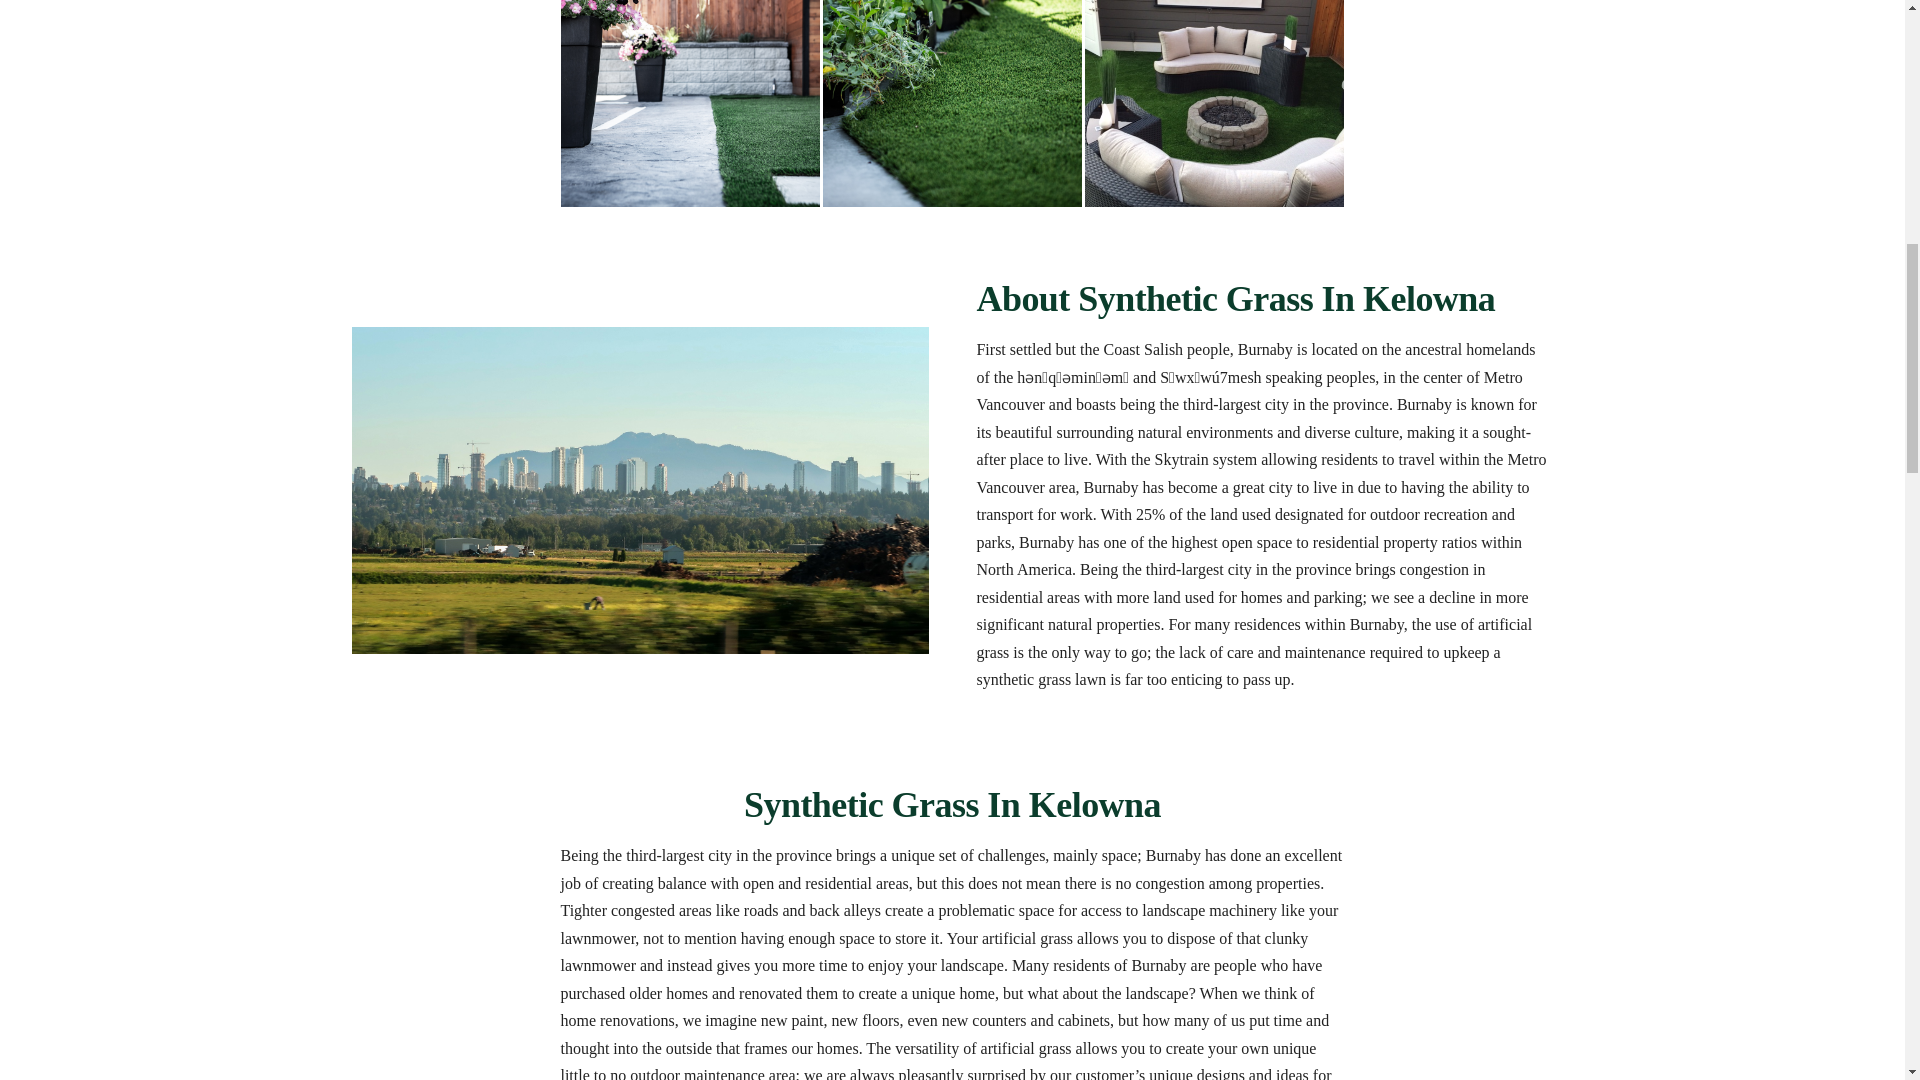 The height and width of the screenshot is (1080, 1920). What do you see at coordinates (1214, 104) in the screenshot?
I see `Furniture4` at bounding box center [1214, 104].